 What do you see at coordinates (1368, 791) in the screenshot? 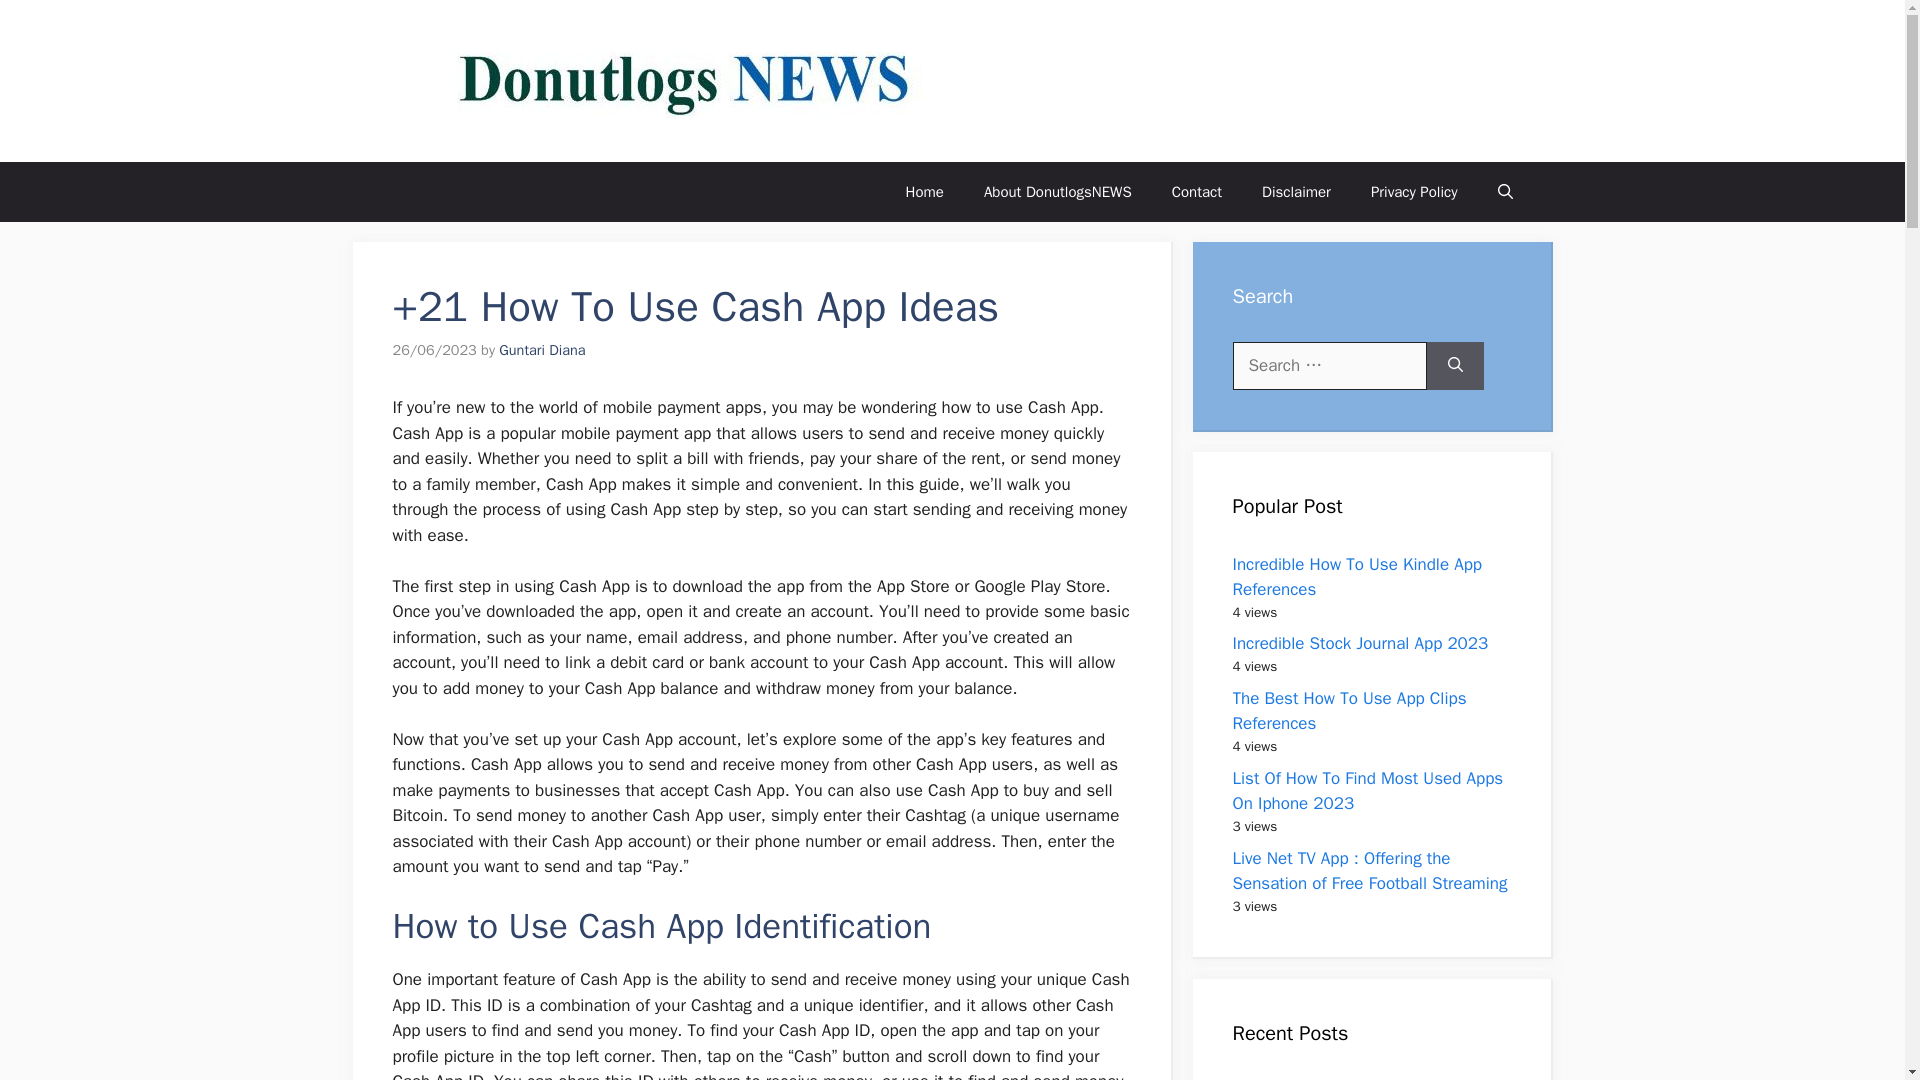
I see `List Of How To Find Most Used Apps On Iphone 2023` at bounding box center [1368, 791].